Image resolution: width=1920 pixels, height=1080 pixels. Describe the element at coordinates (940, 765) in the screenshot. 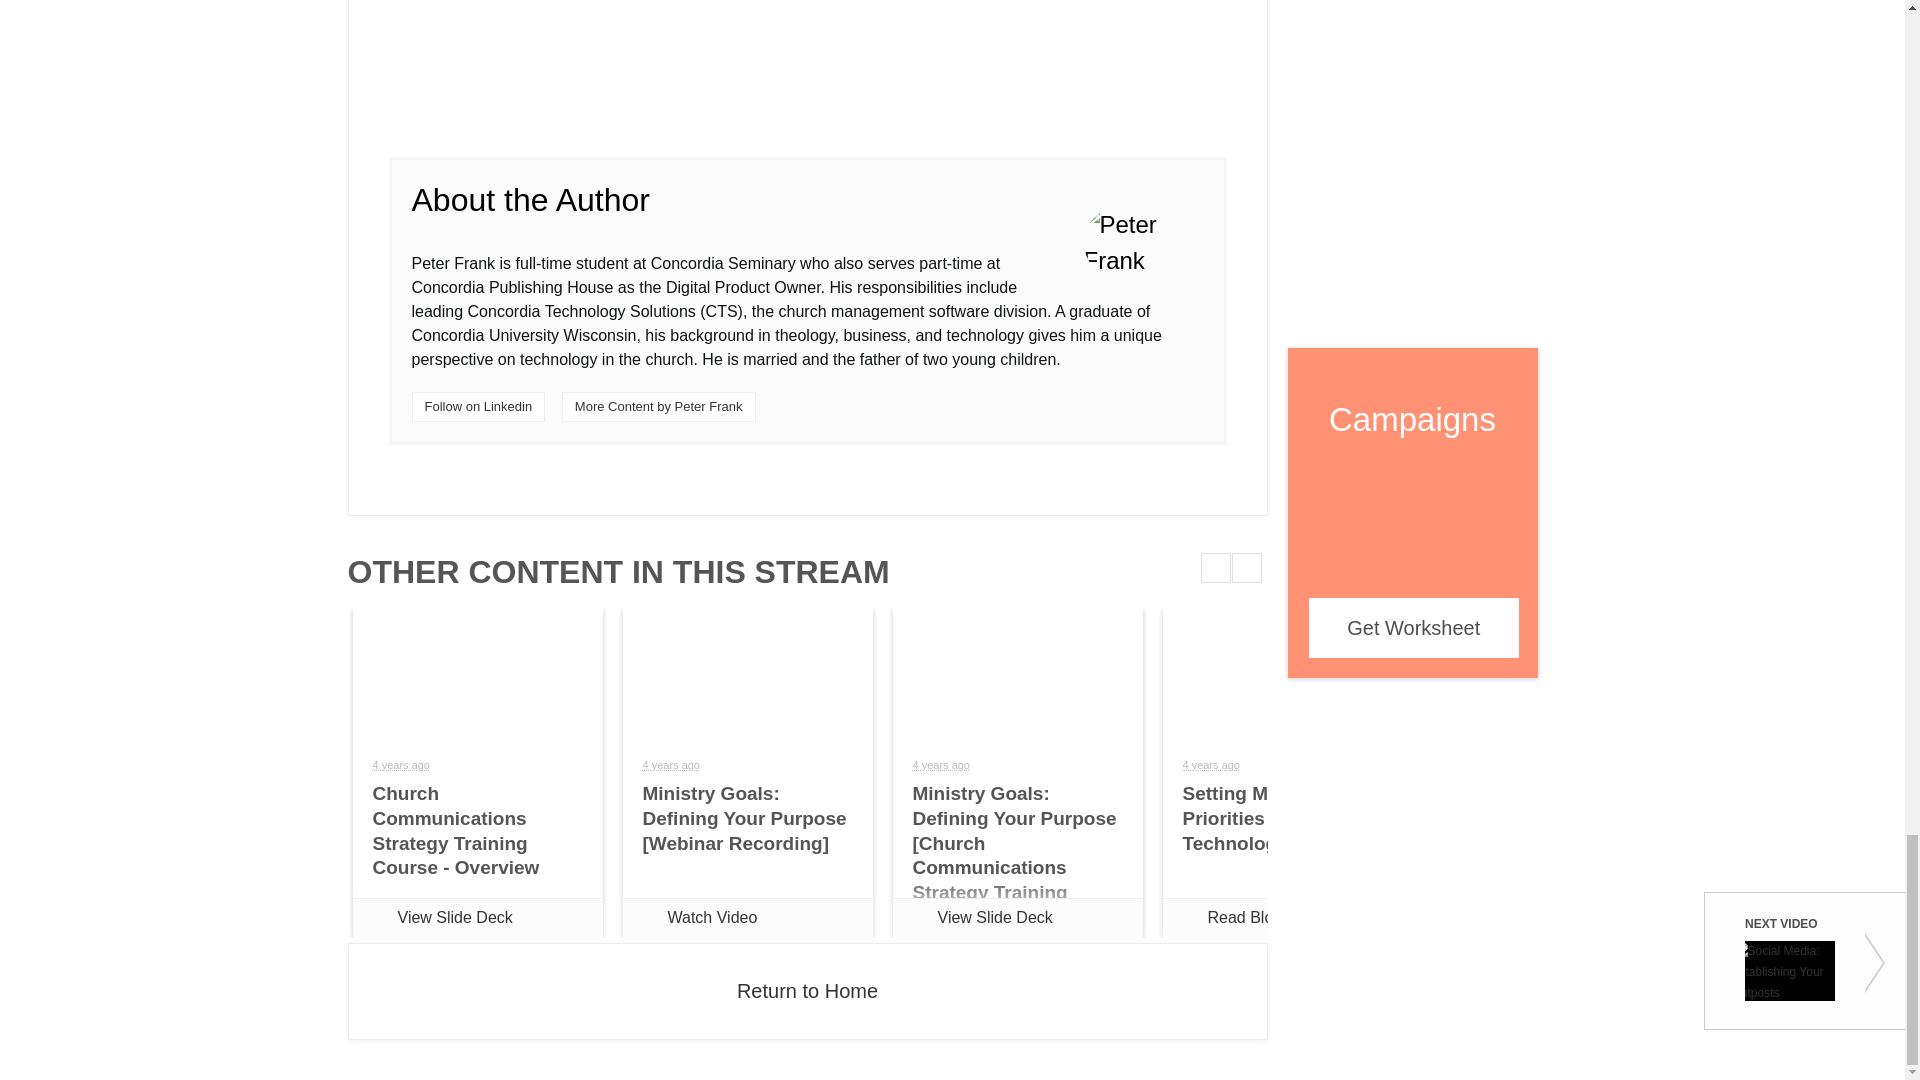

I see `2020-04-29T10:21:21` at that location.